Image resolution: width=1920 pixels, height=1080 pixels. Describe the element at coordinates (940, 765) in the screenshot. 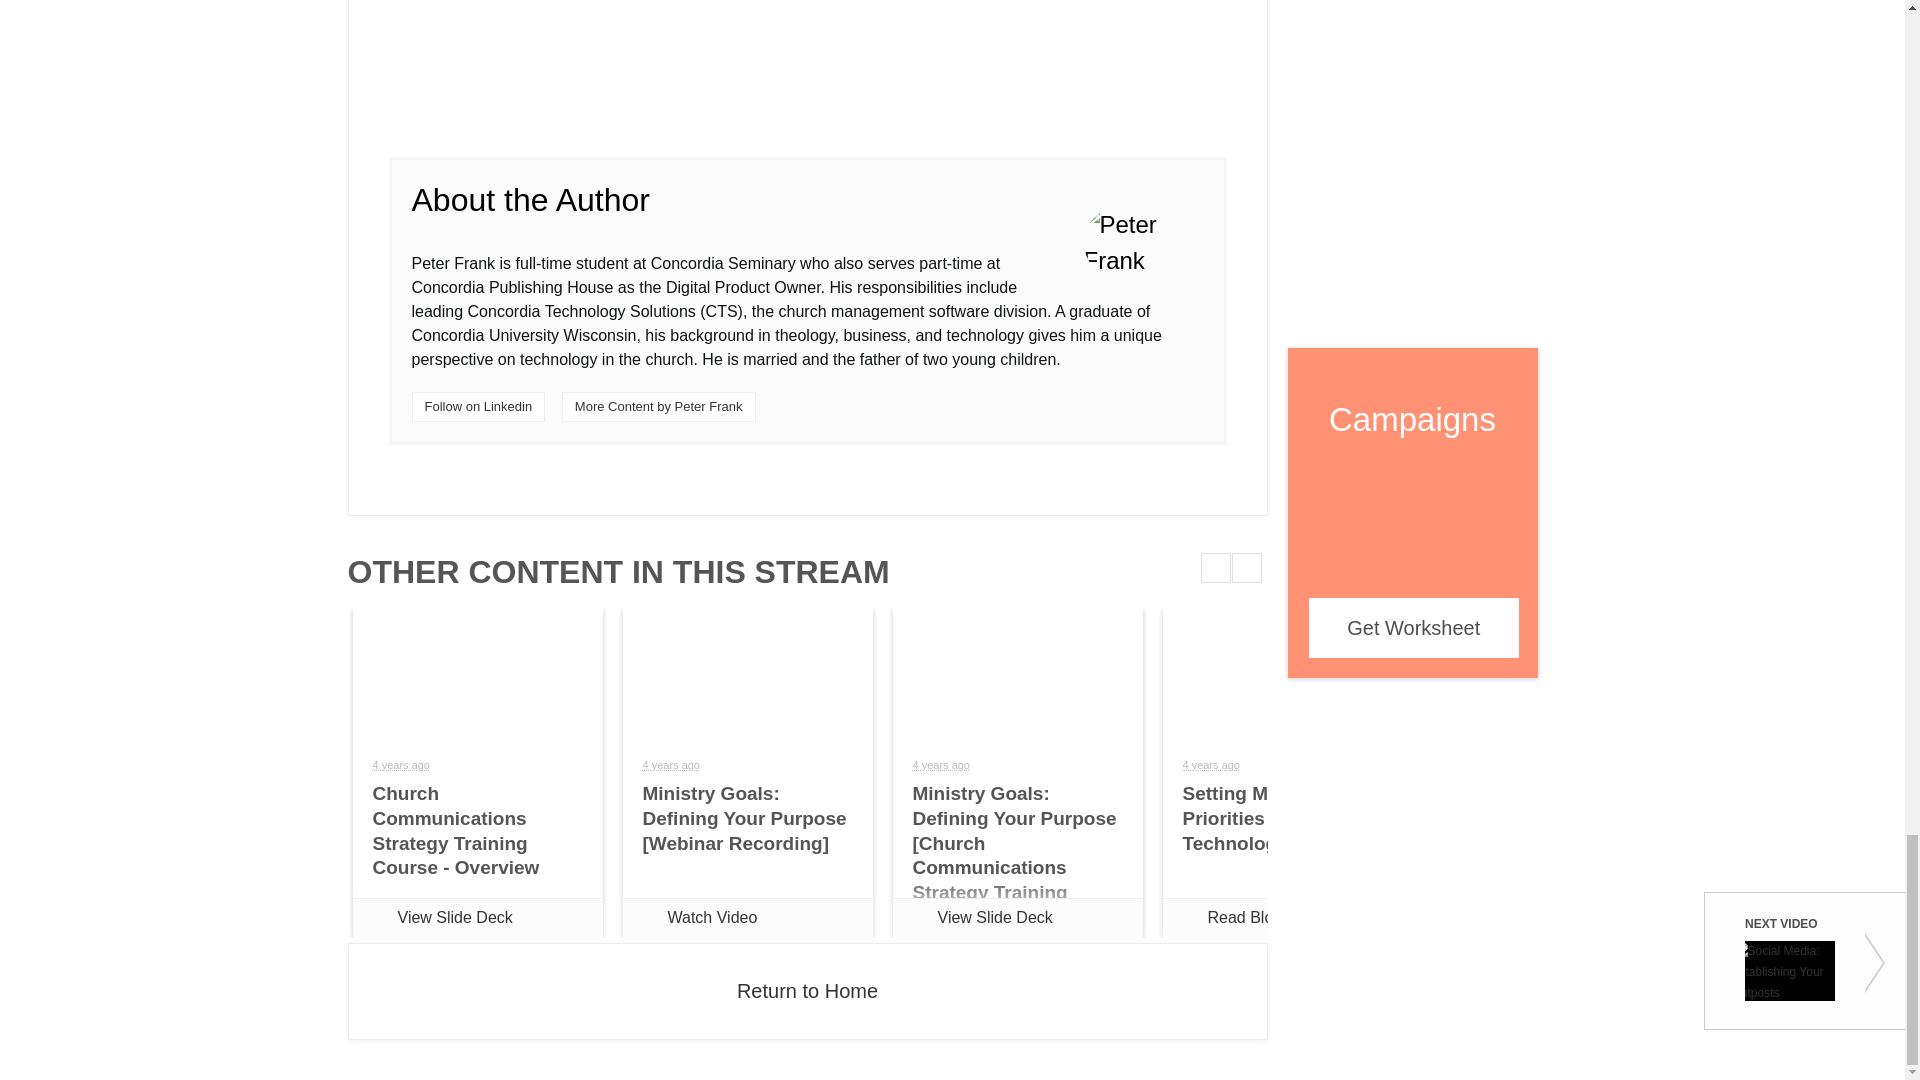

I see `2020-04-29T10:21:21` at that location.